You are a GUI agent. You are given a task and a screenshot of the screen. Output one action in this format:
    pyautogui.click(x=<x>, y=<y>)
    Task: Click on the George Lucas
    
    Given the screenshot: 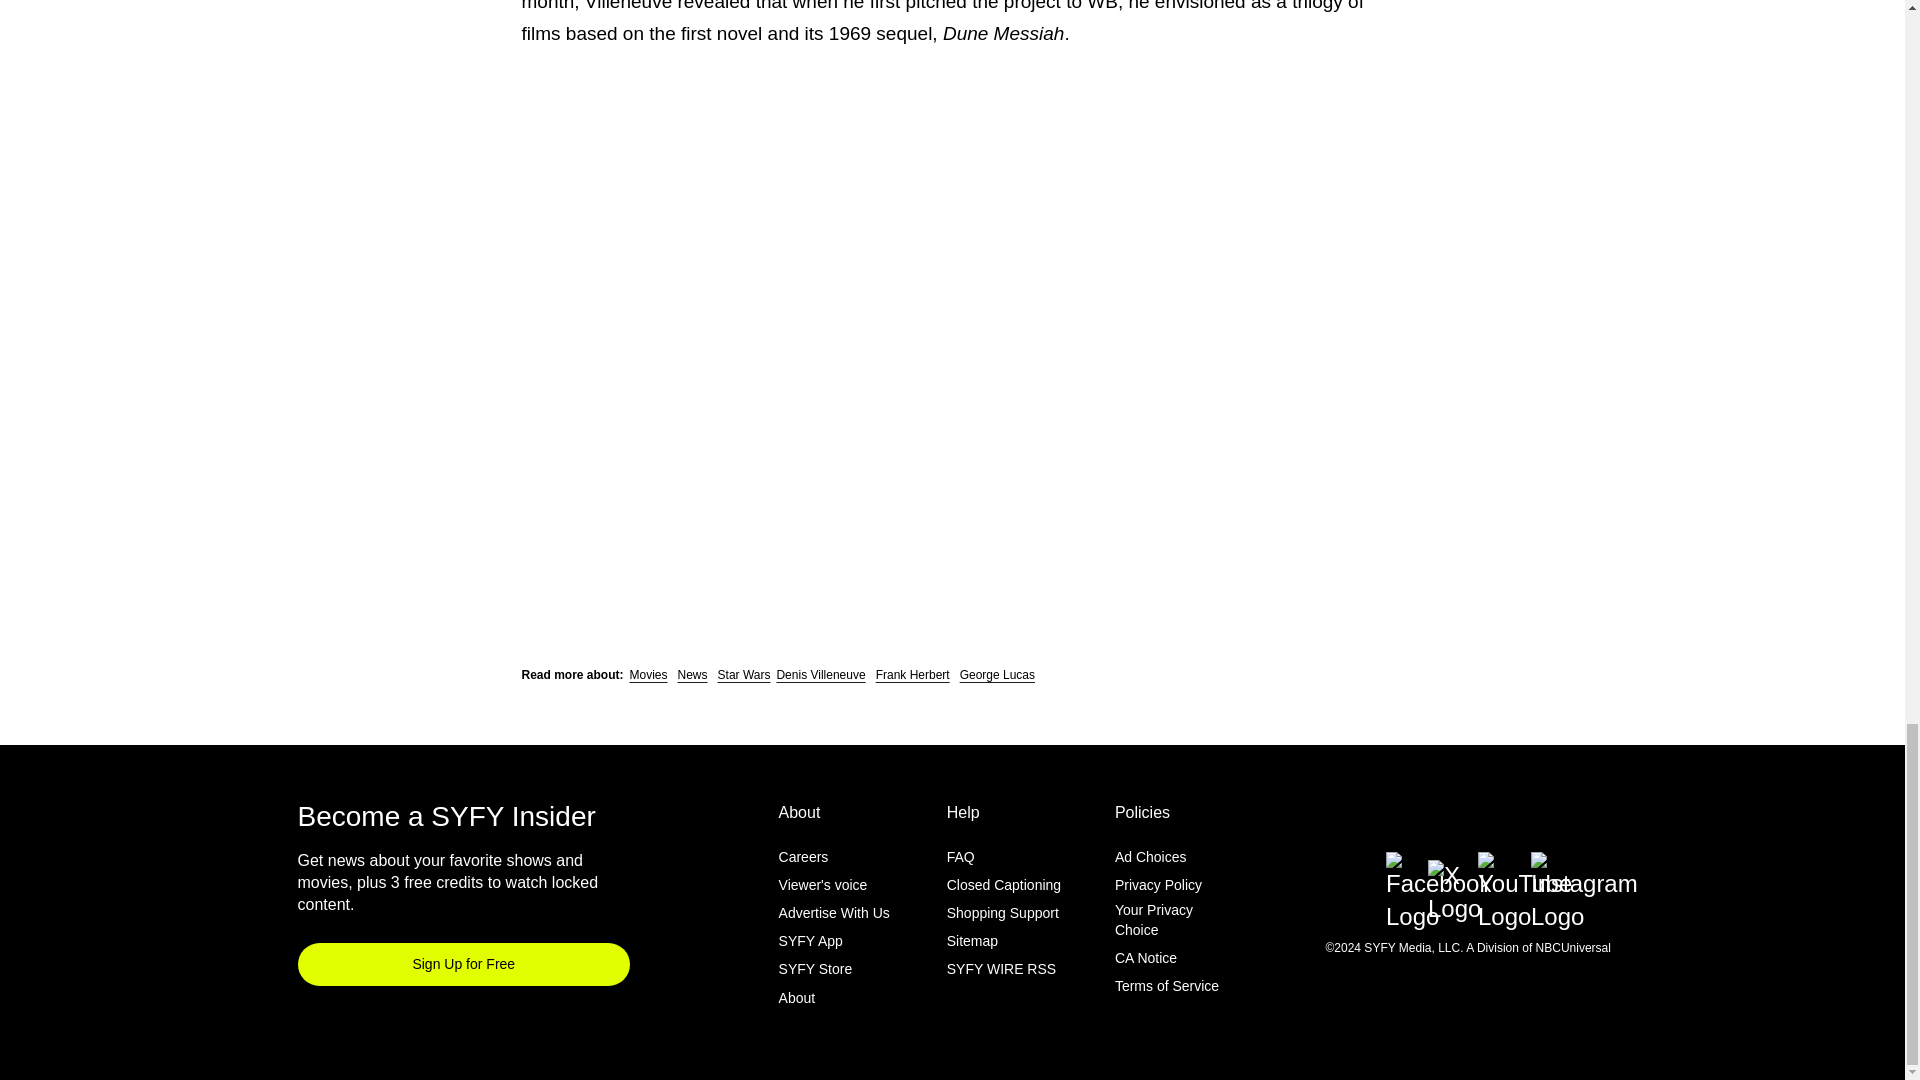 What is the action you would take?
    pyautogui.click(x=997, y=674)
    